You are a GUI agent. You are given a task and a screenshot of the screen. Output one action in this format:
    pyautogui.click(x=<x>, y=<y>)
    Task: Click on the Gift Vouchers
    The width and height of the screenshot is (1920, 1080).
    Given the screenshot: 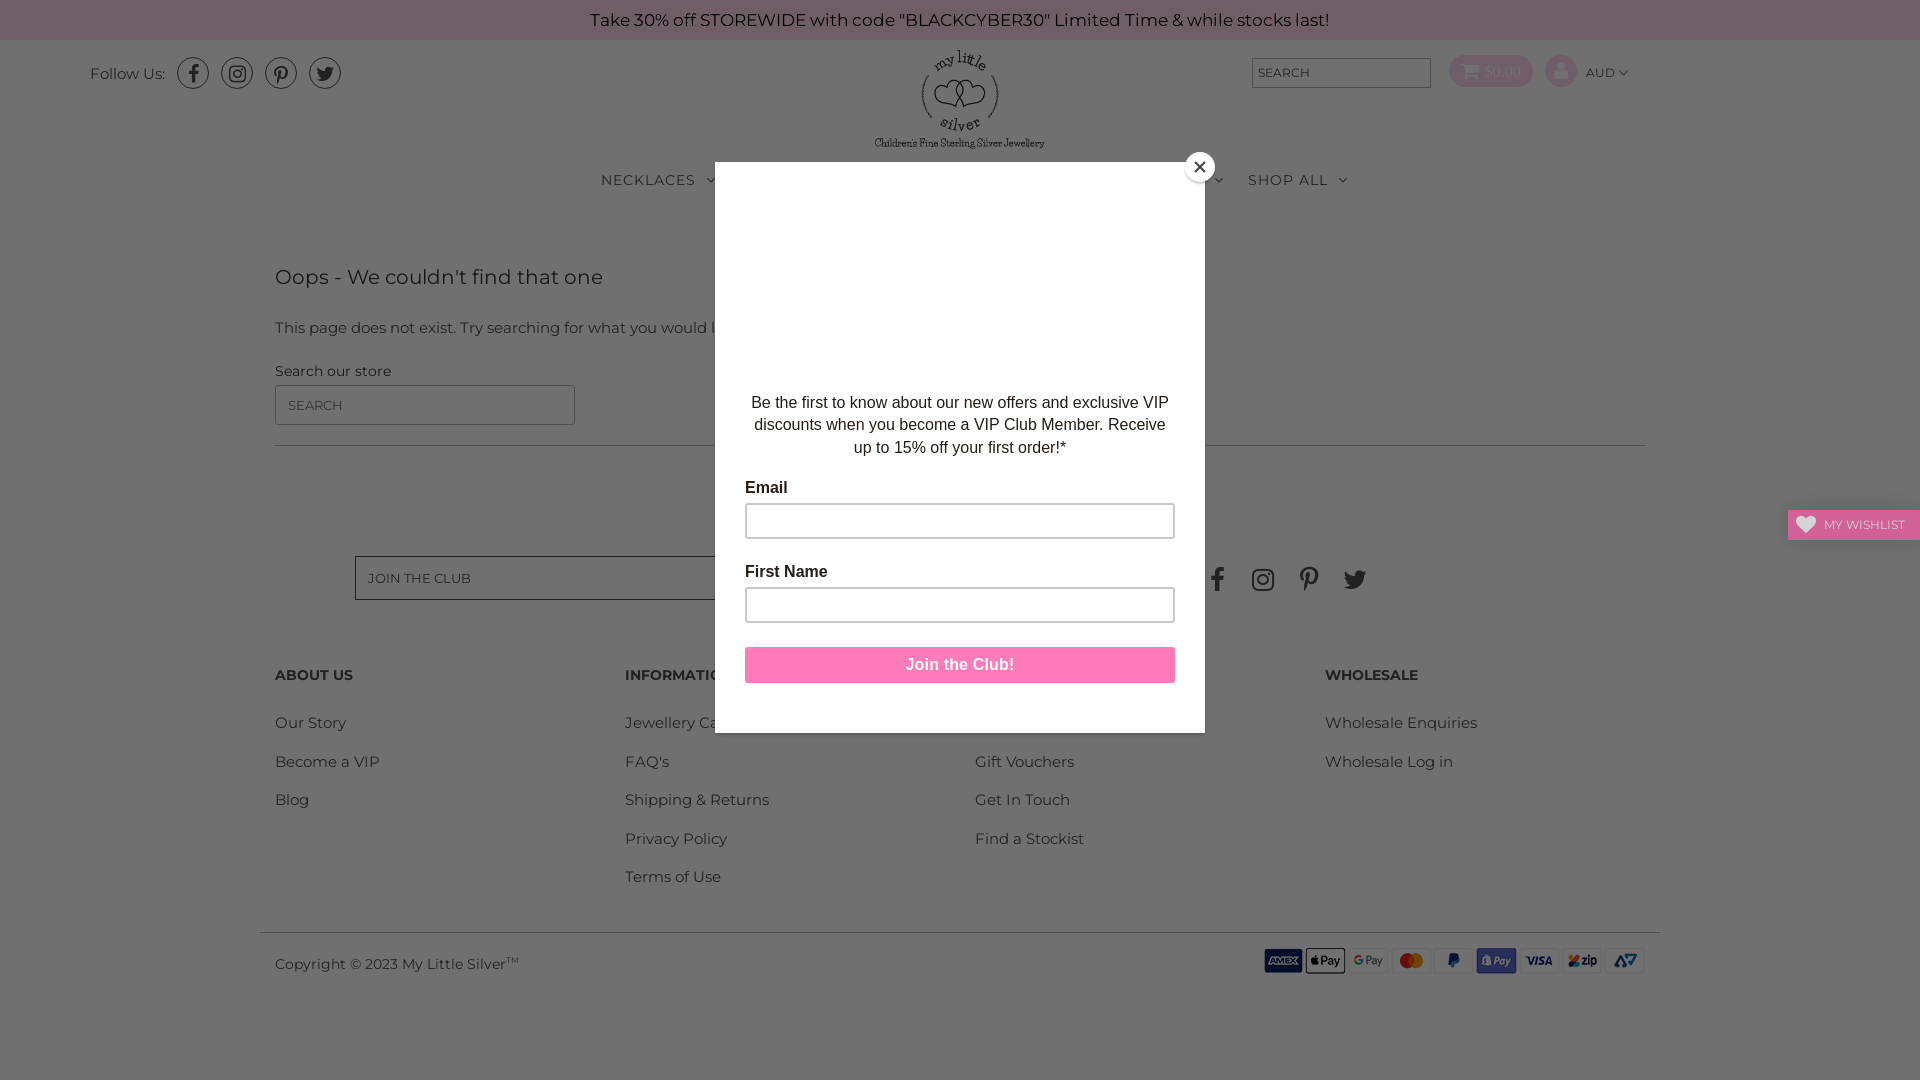 What is the action you would take?
    pyautogui.click(x=1024, y=762)
    